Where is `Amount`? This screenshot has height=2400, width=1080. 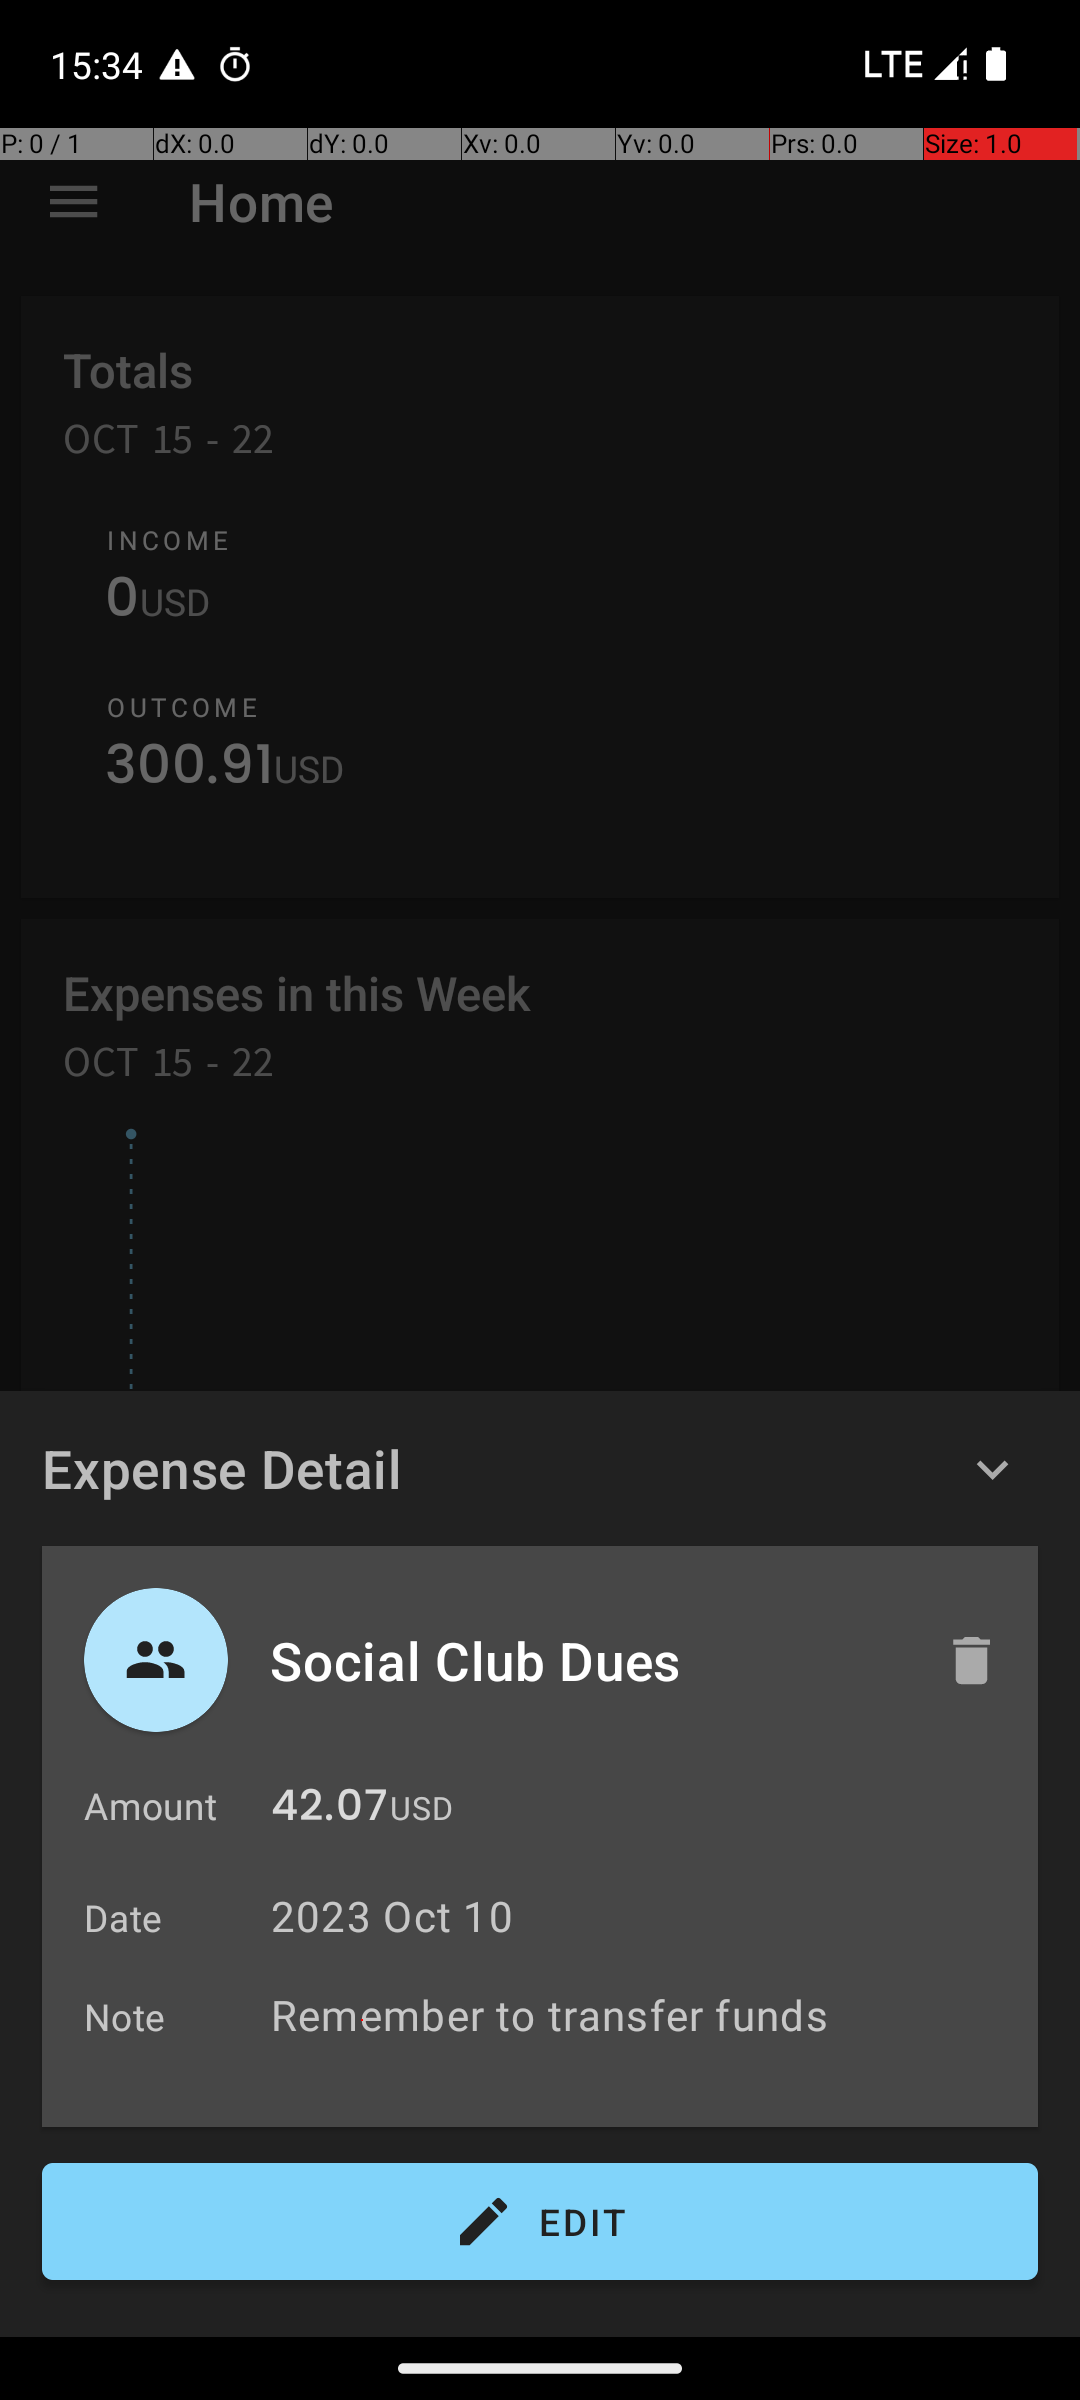 Amount is located at coordinates (150, 1806).